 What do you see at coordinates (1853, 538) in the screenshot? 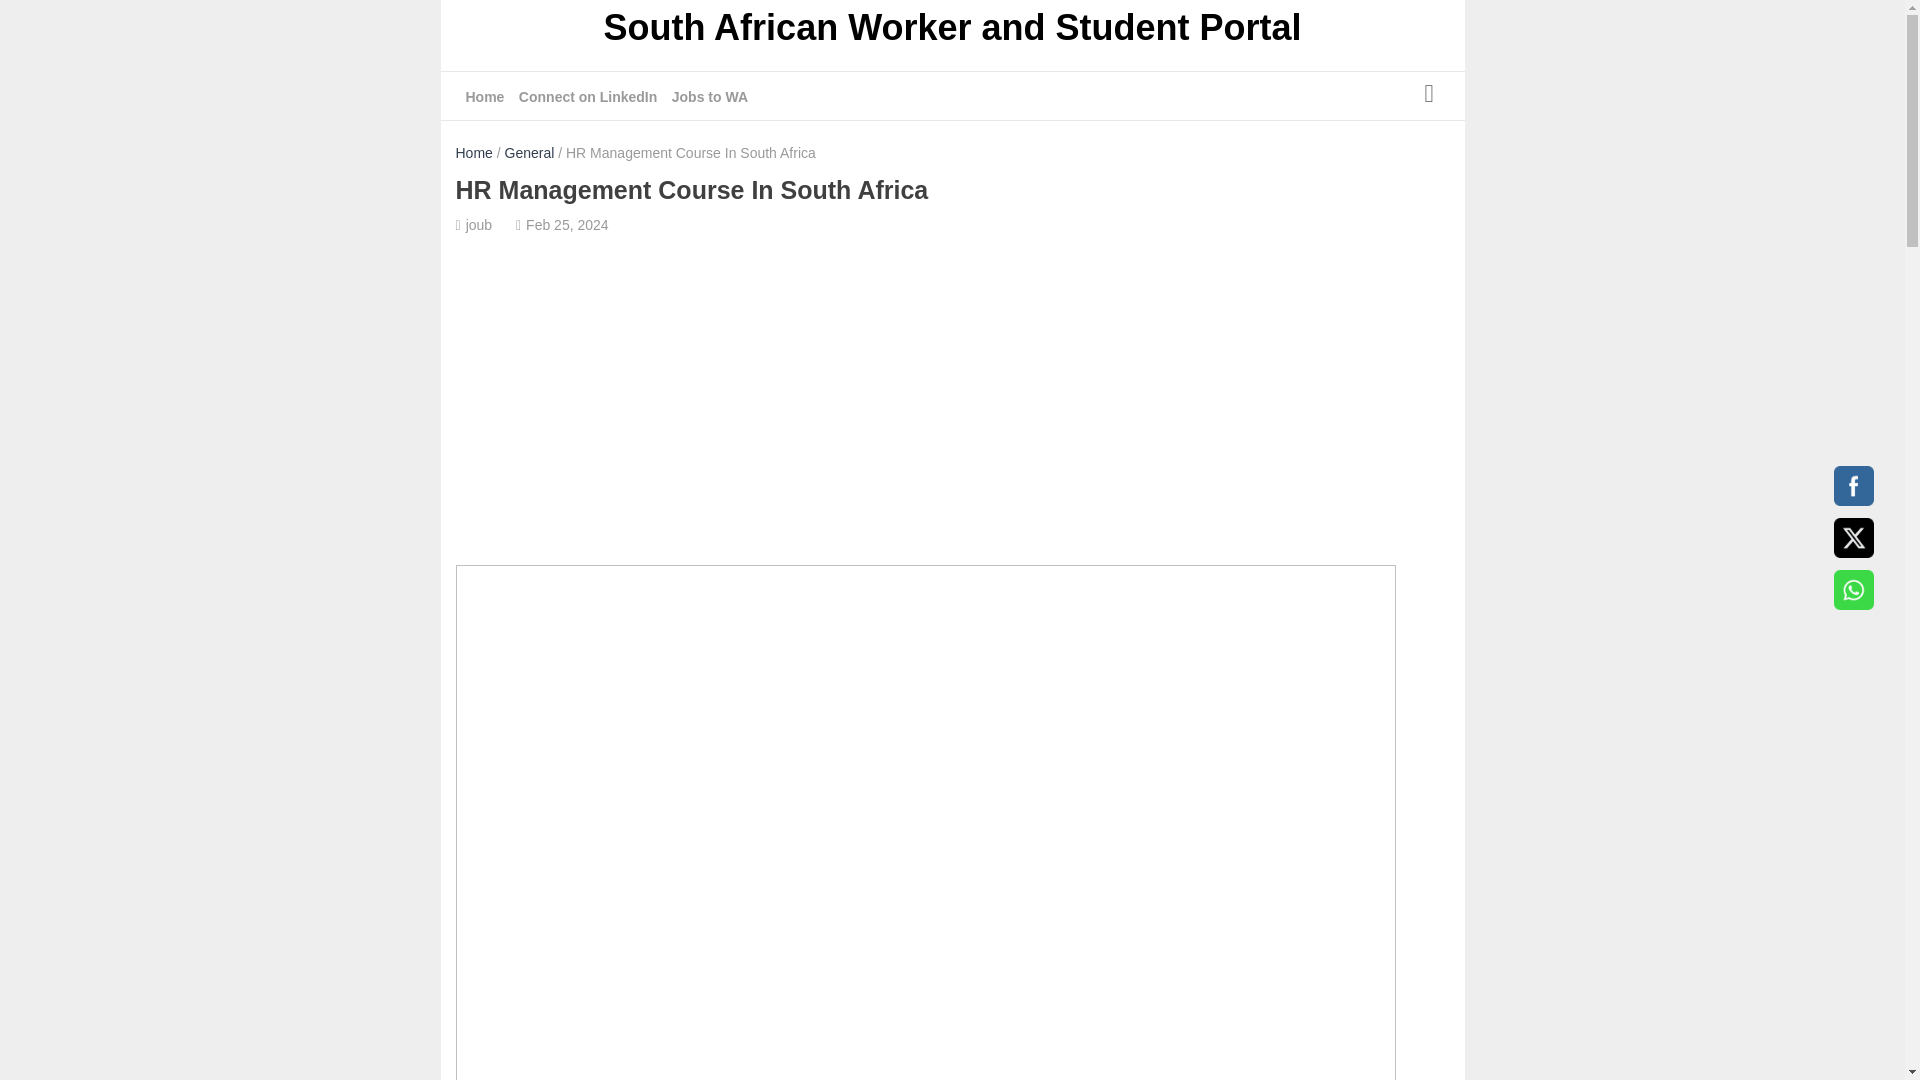
I see `Twitter` at bounding box center [1853, 538].